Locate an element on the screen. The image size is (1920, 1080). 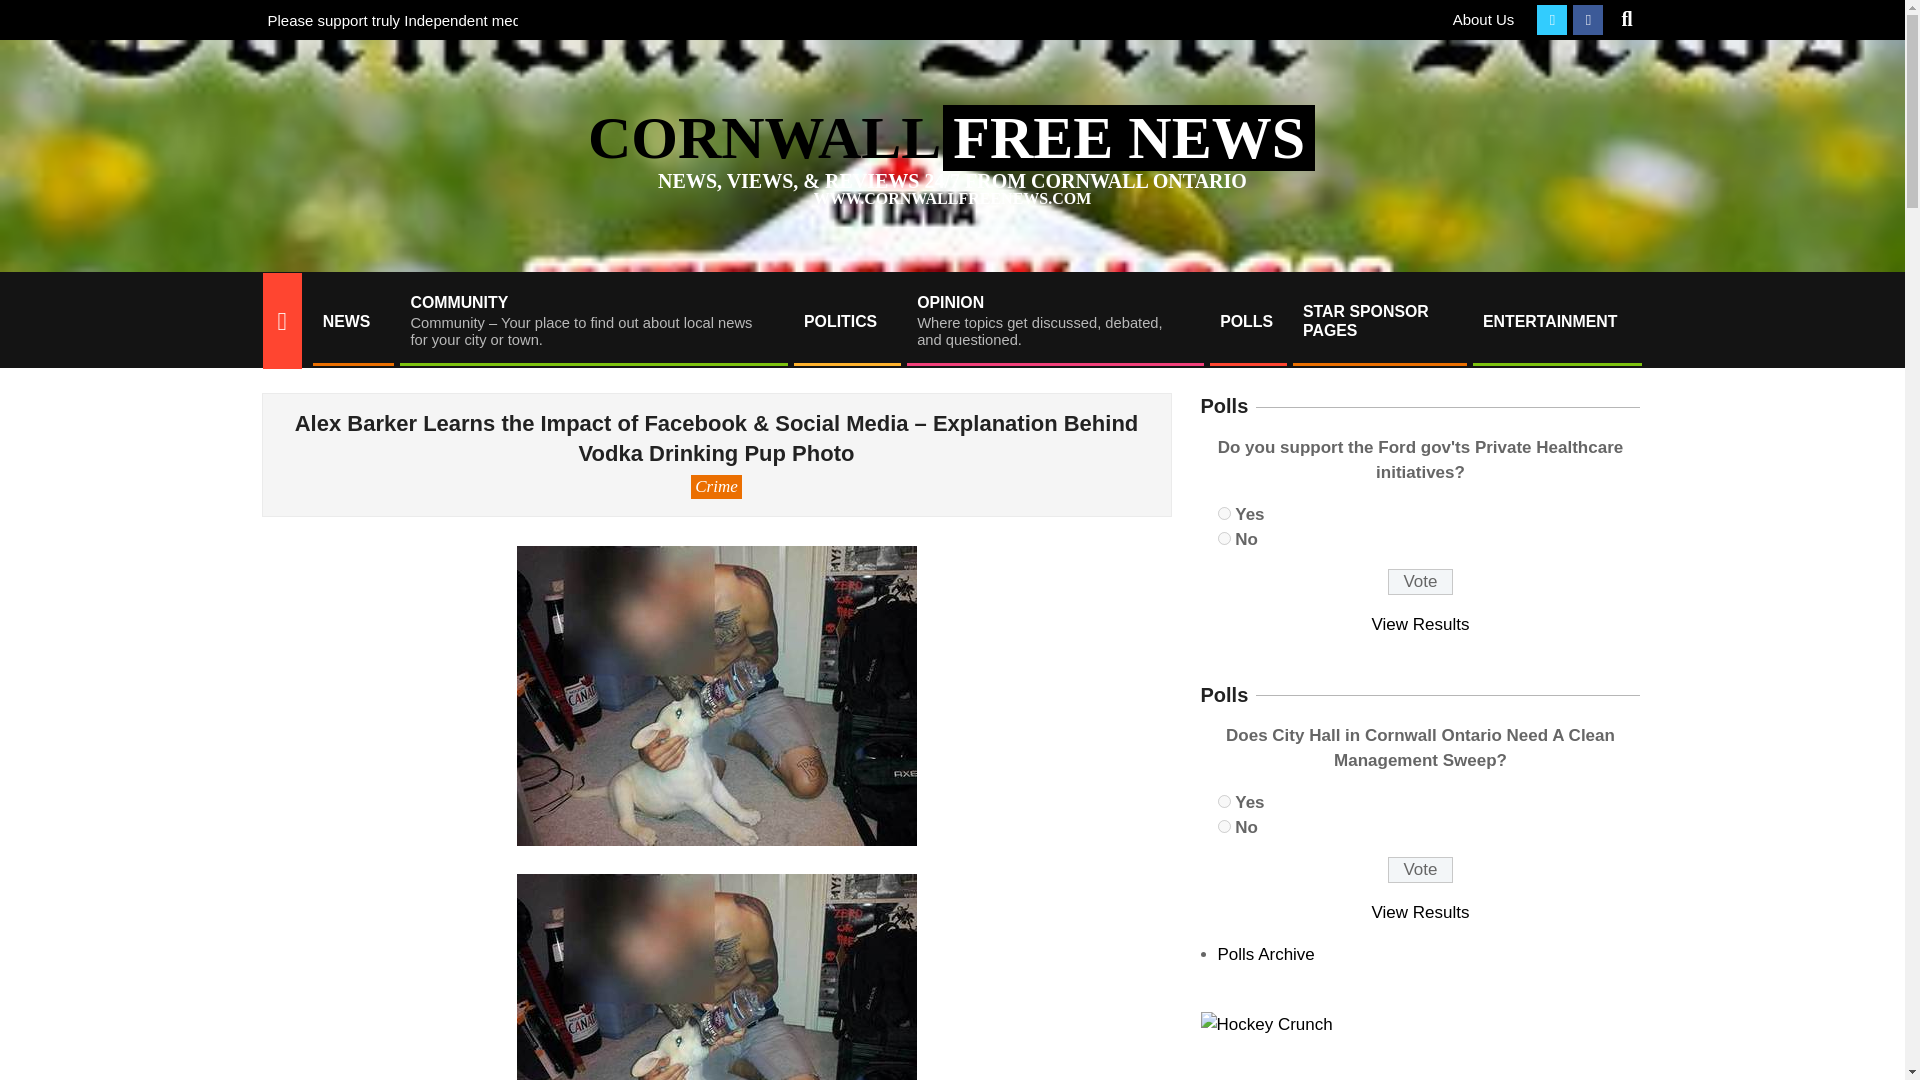
POLLS is located at coordinates (1224, 800).